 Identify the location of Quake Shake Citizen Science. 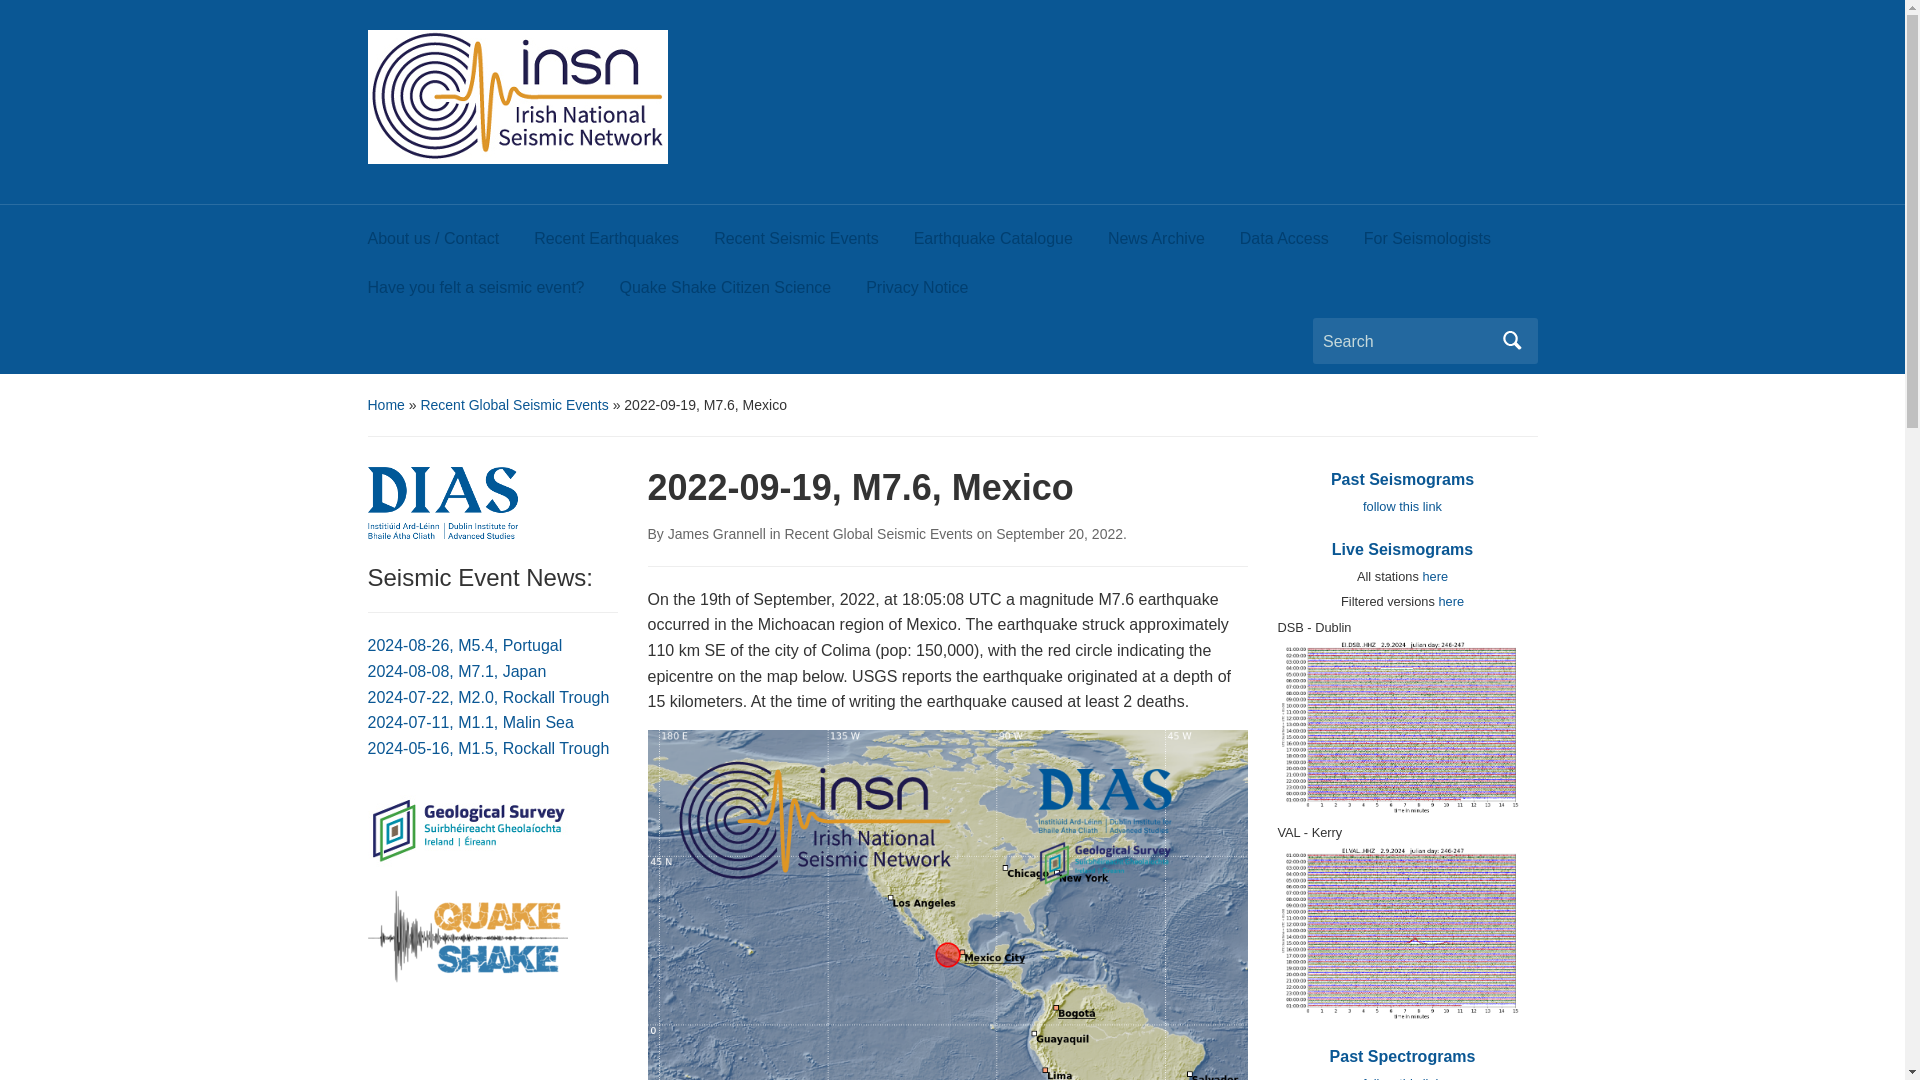
(744, 292).